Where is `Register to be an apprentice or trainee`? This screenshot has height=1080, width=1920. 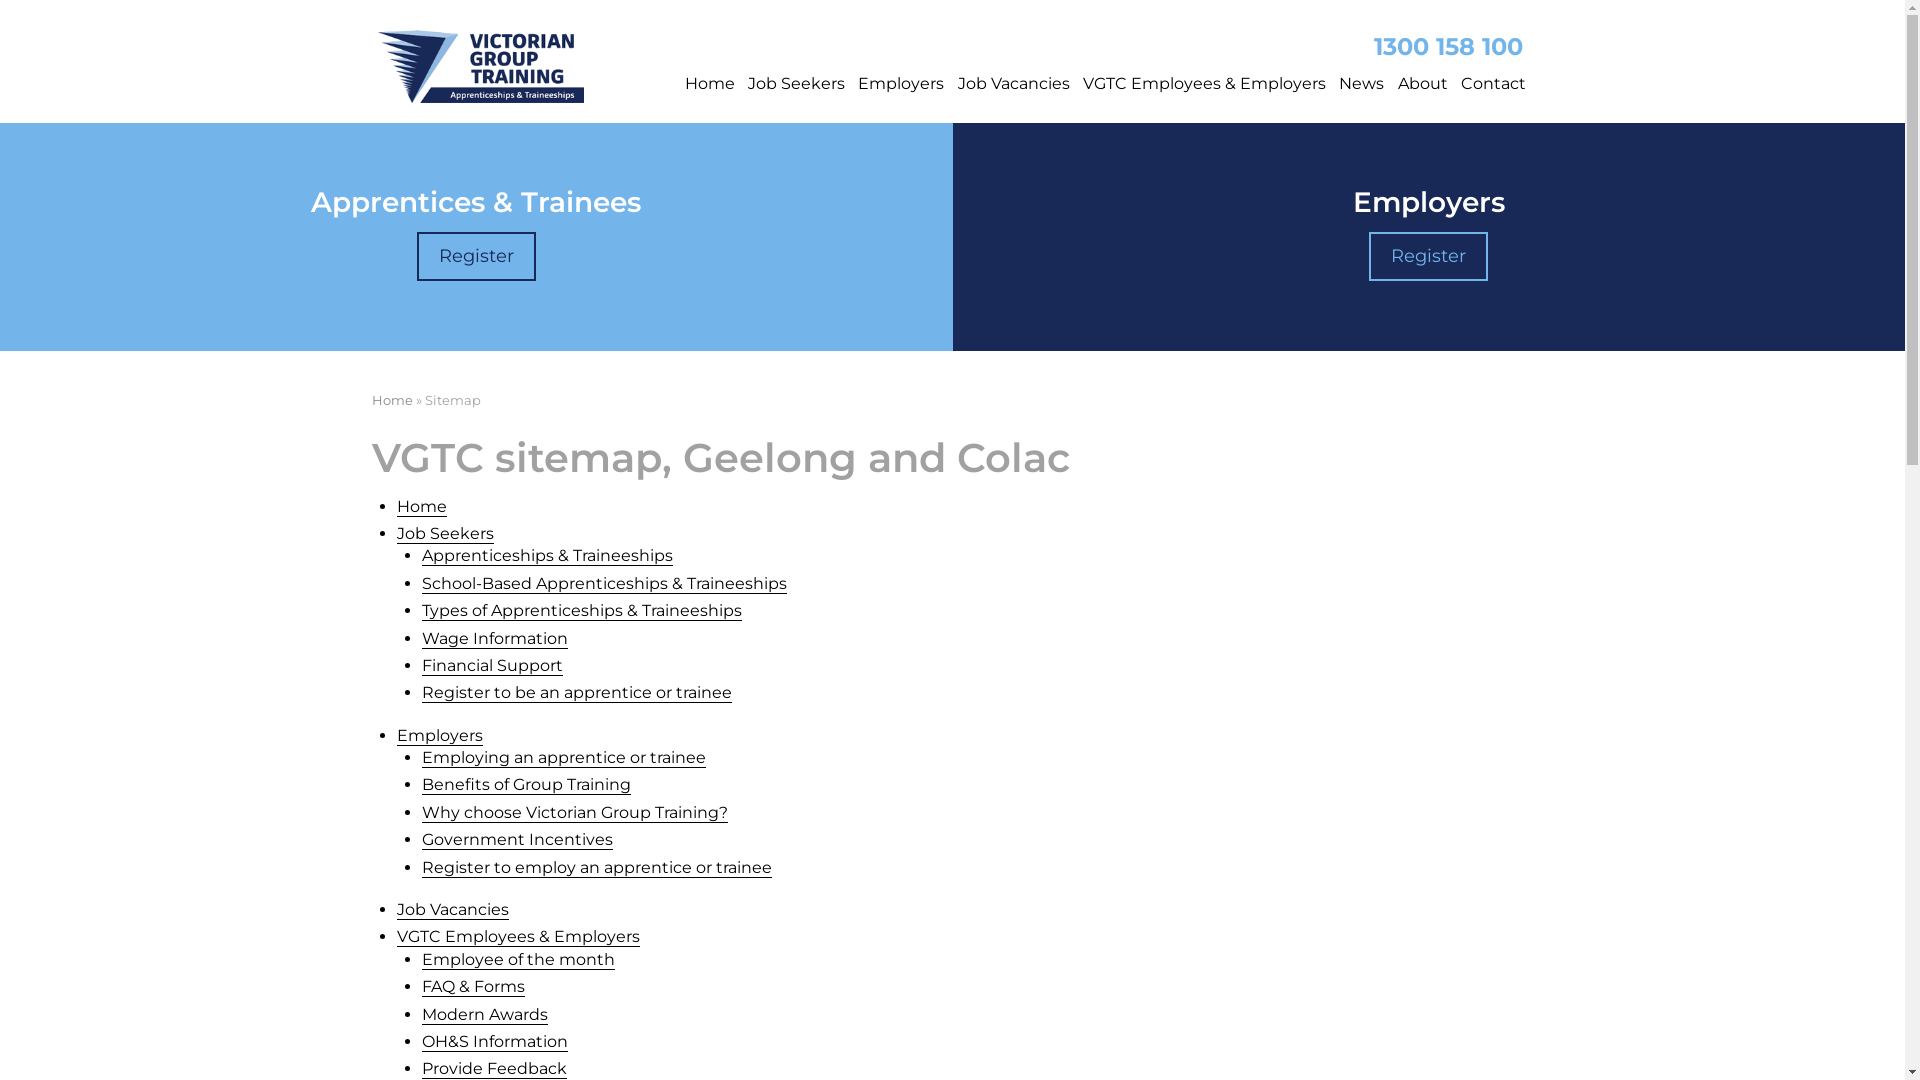
Register to be an apprentice or trainee is located at coordinates (577, 693).